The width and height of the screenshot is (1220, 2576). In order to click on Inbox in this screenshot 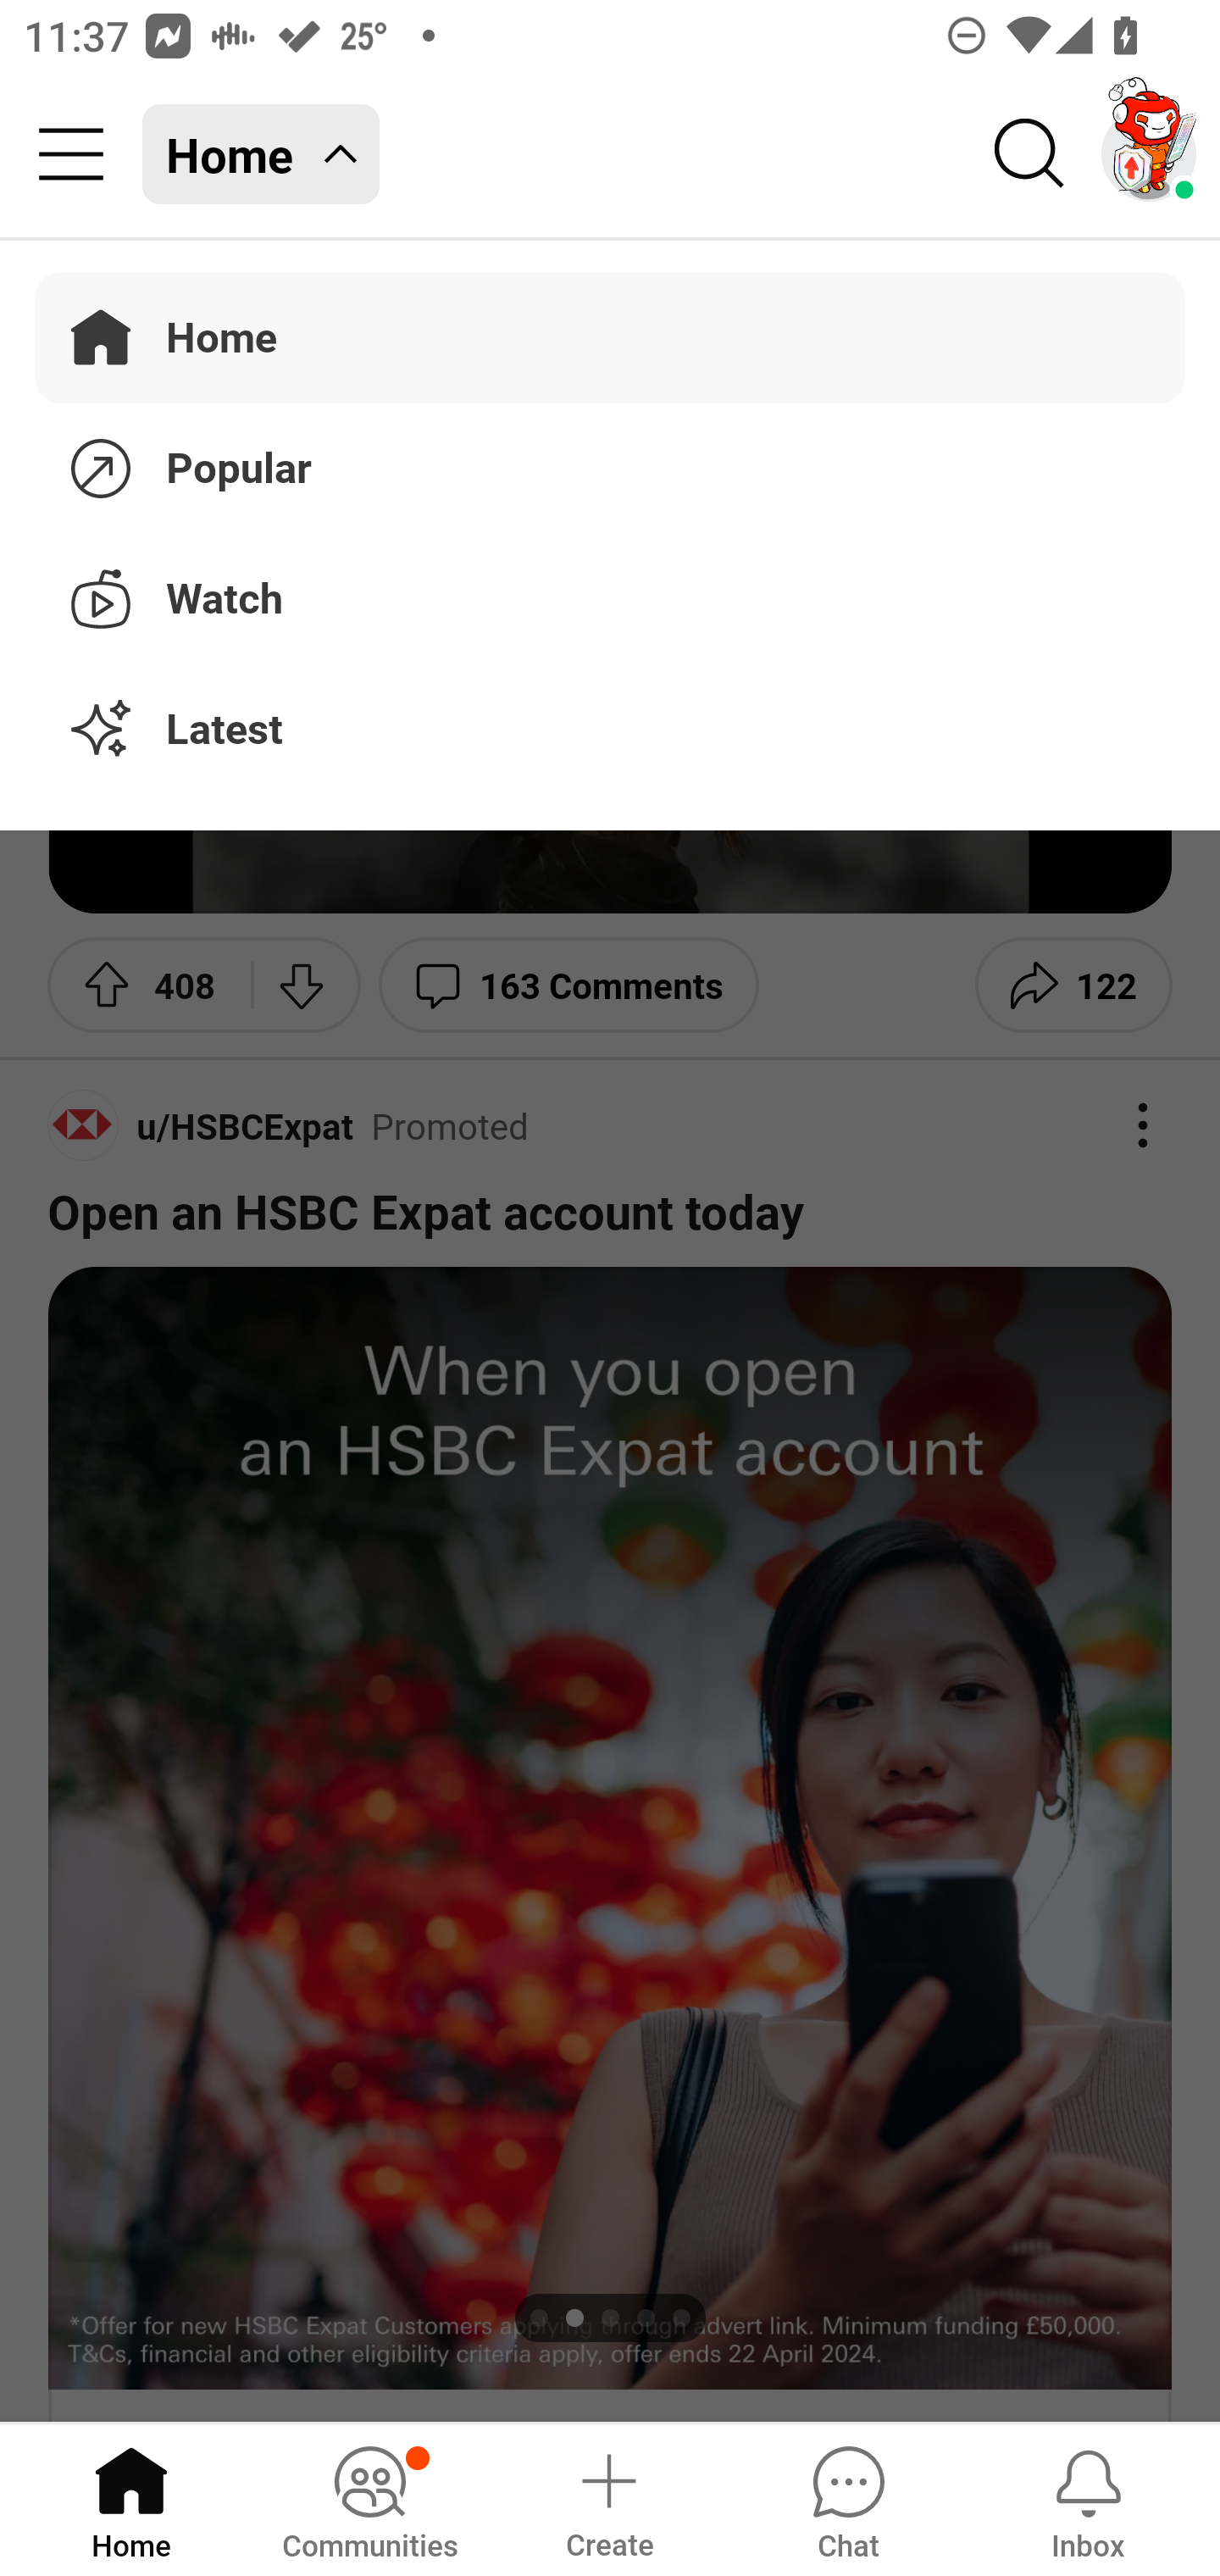, I will do `click(1088, 2498)`.